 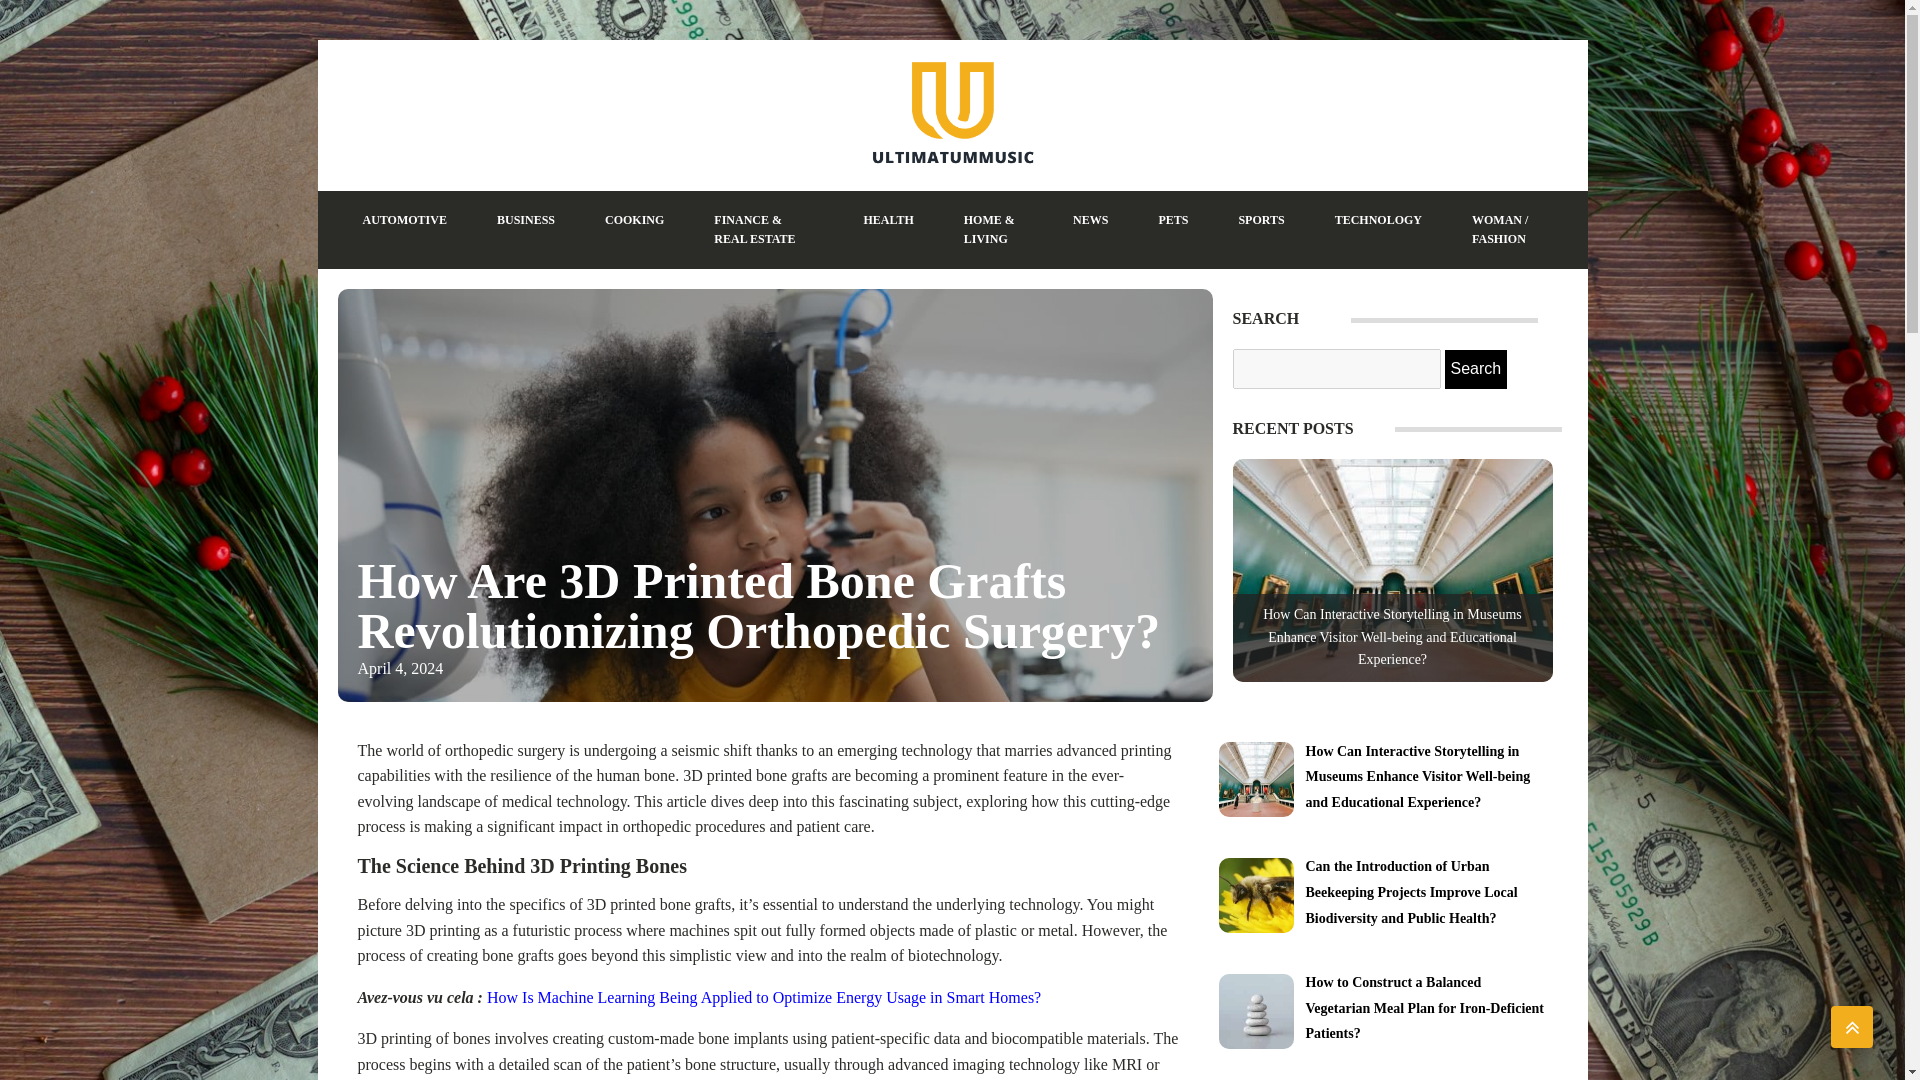 I want to click on PETS, so click(x=1172, y=220).